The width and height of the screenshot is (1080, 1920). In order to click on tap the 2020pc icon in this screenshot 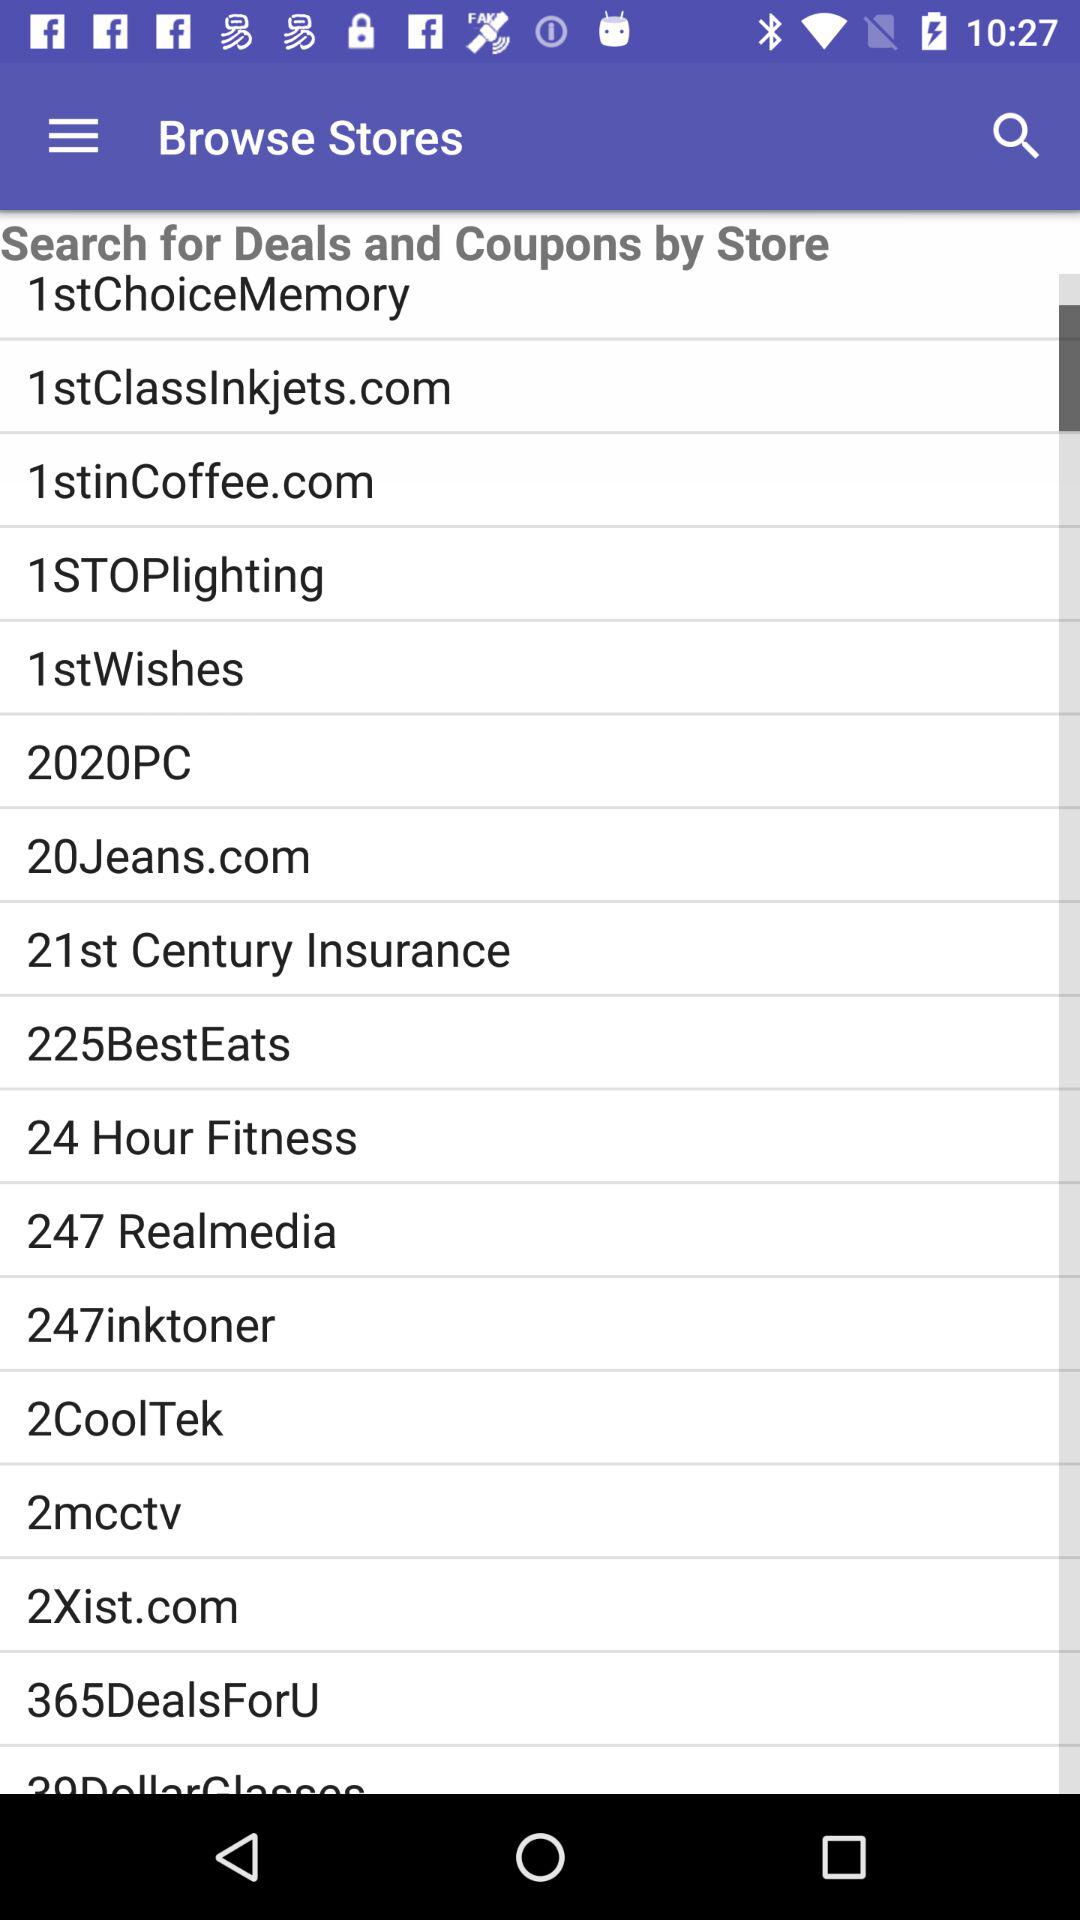, I will do `click(553, 760)`.